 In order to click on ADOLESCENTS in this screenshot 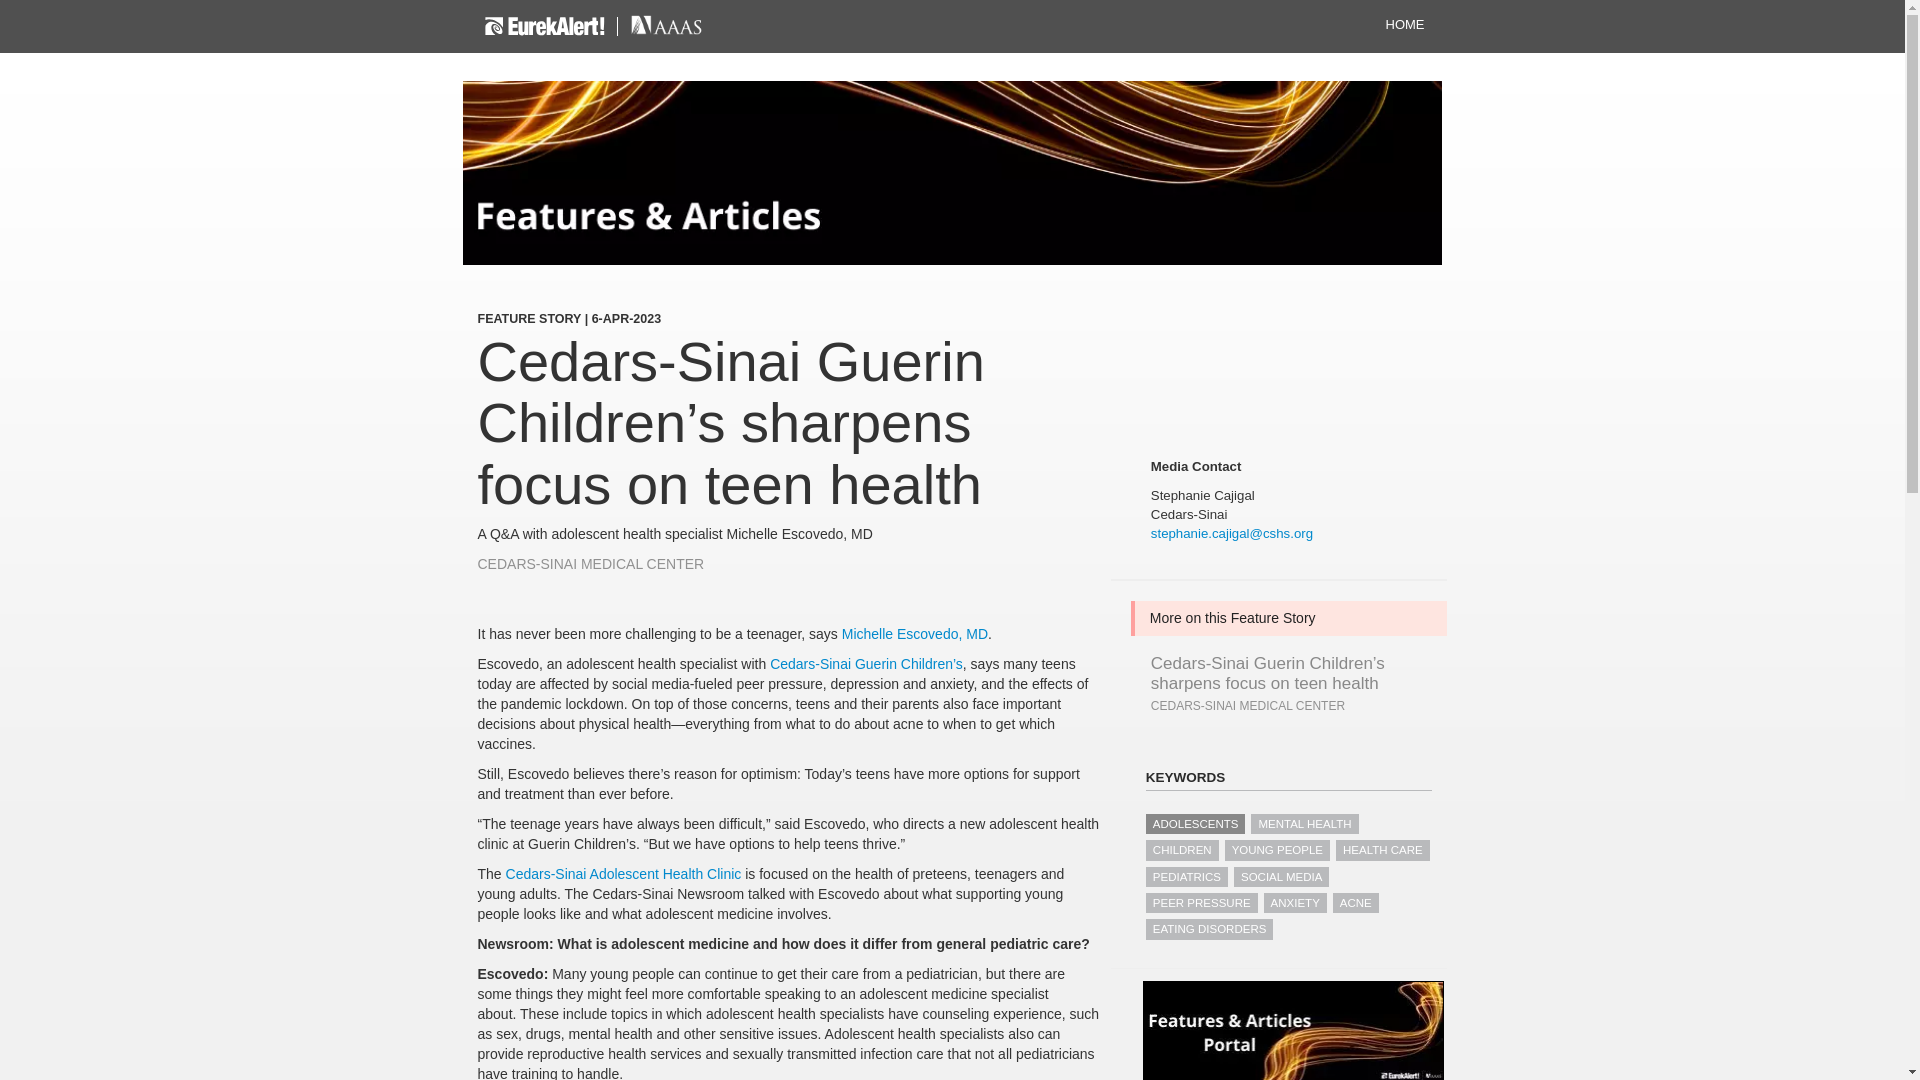, I will do `click(1196, 824)`.